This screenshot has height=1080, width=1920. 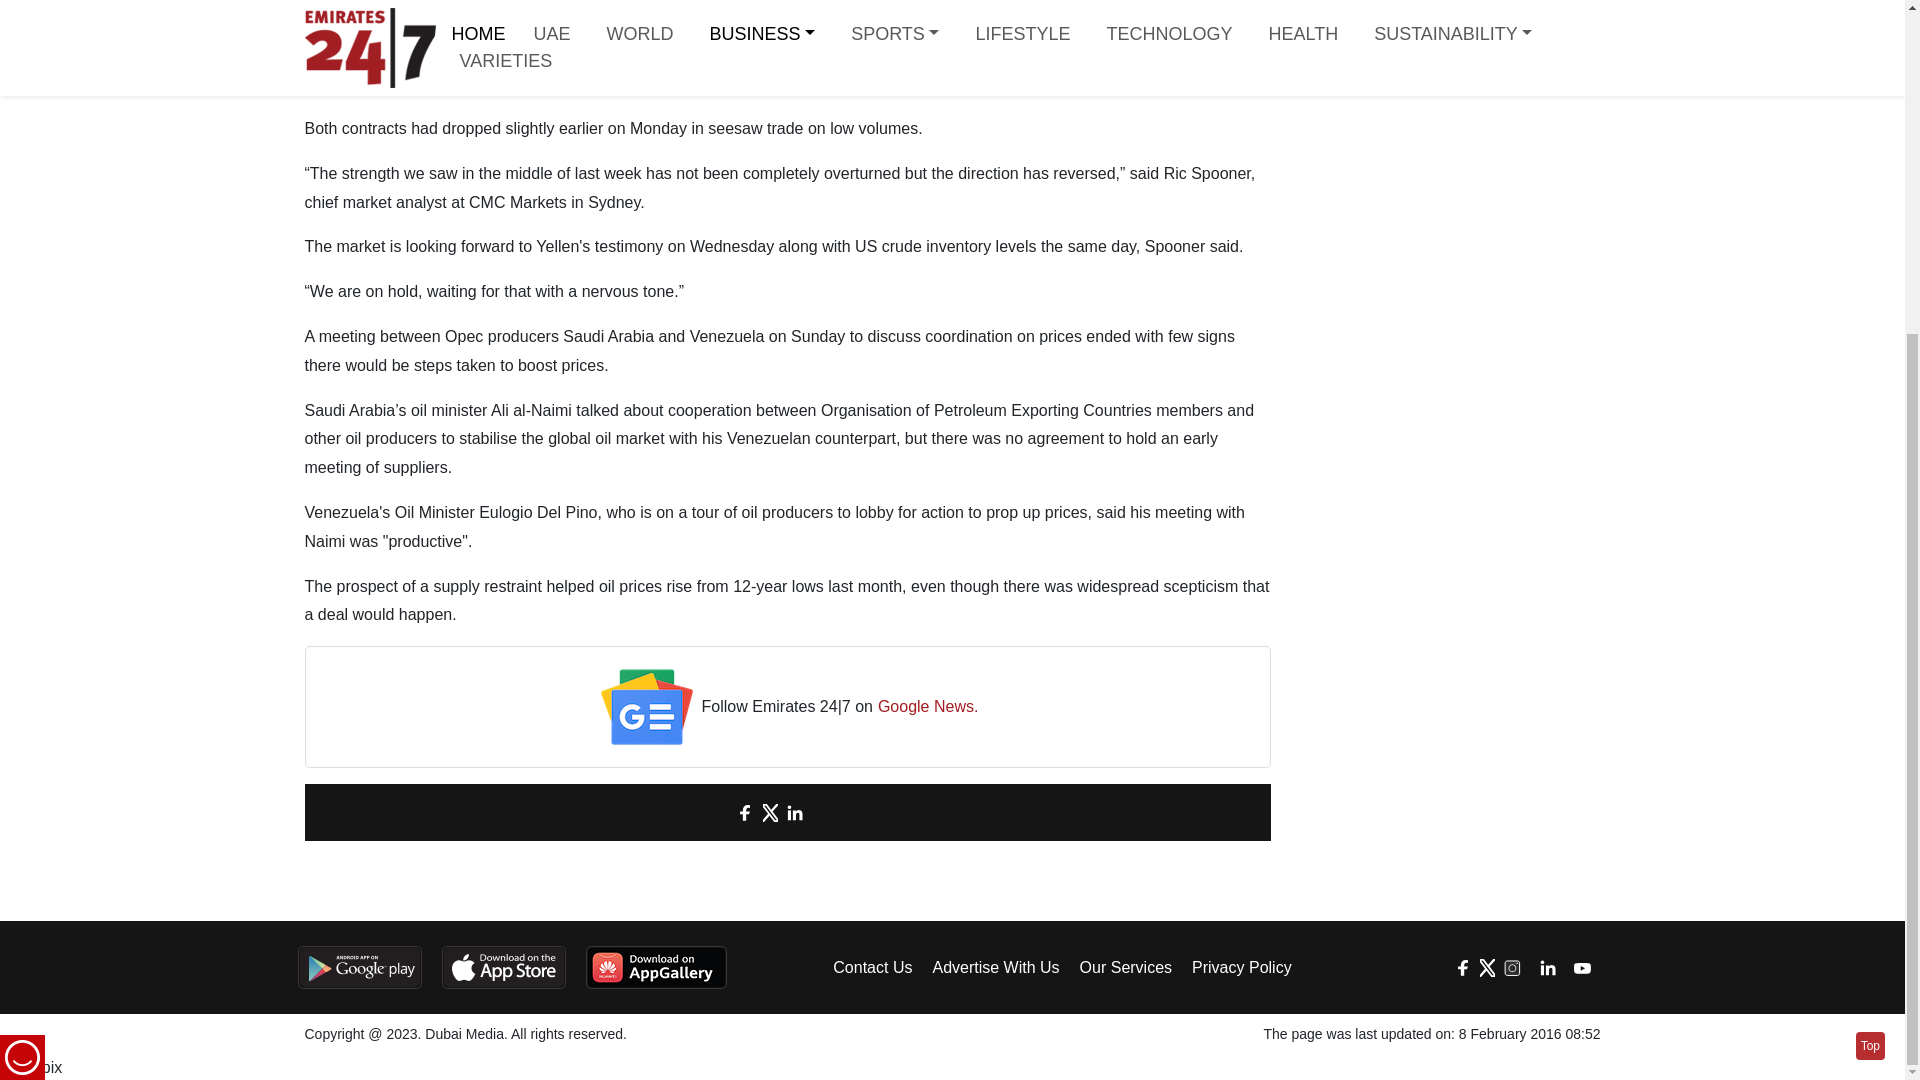 I want to click on Go to top, so click(x=1870, y=574).